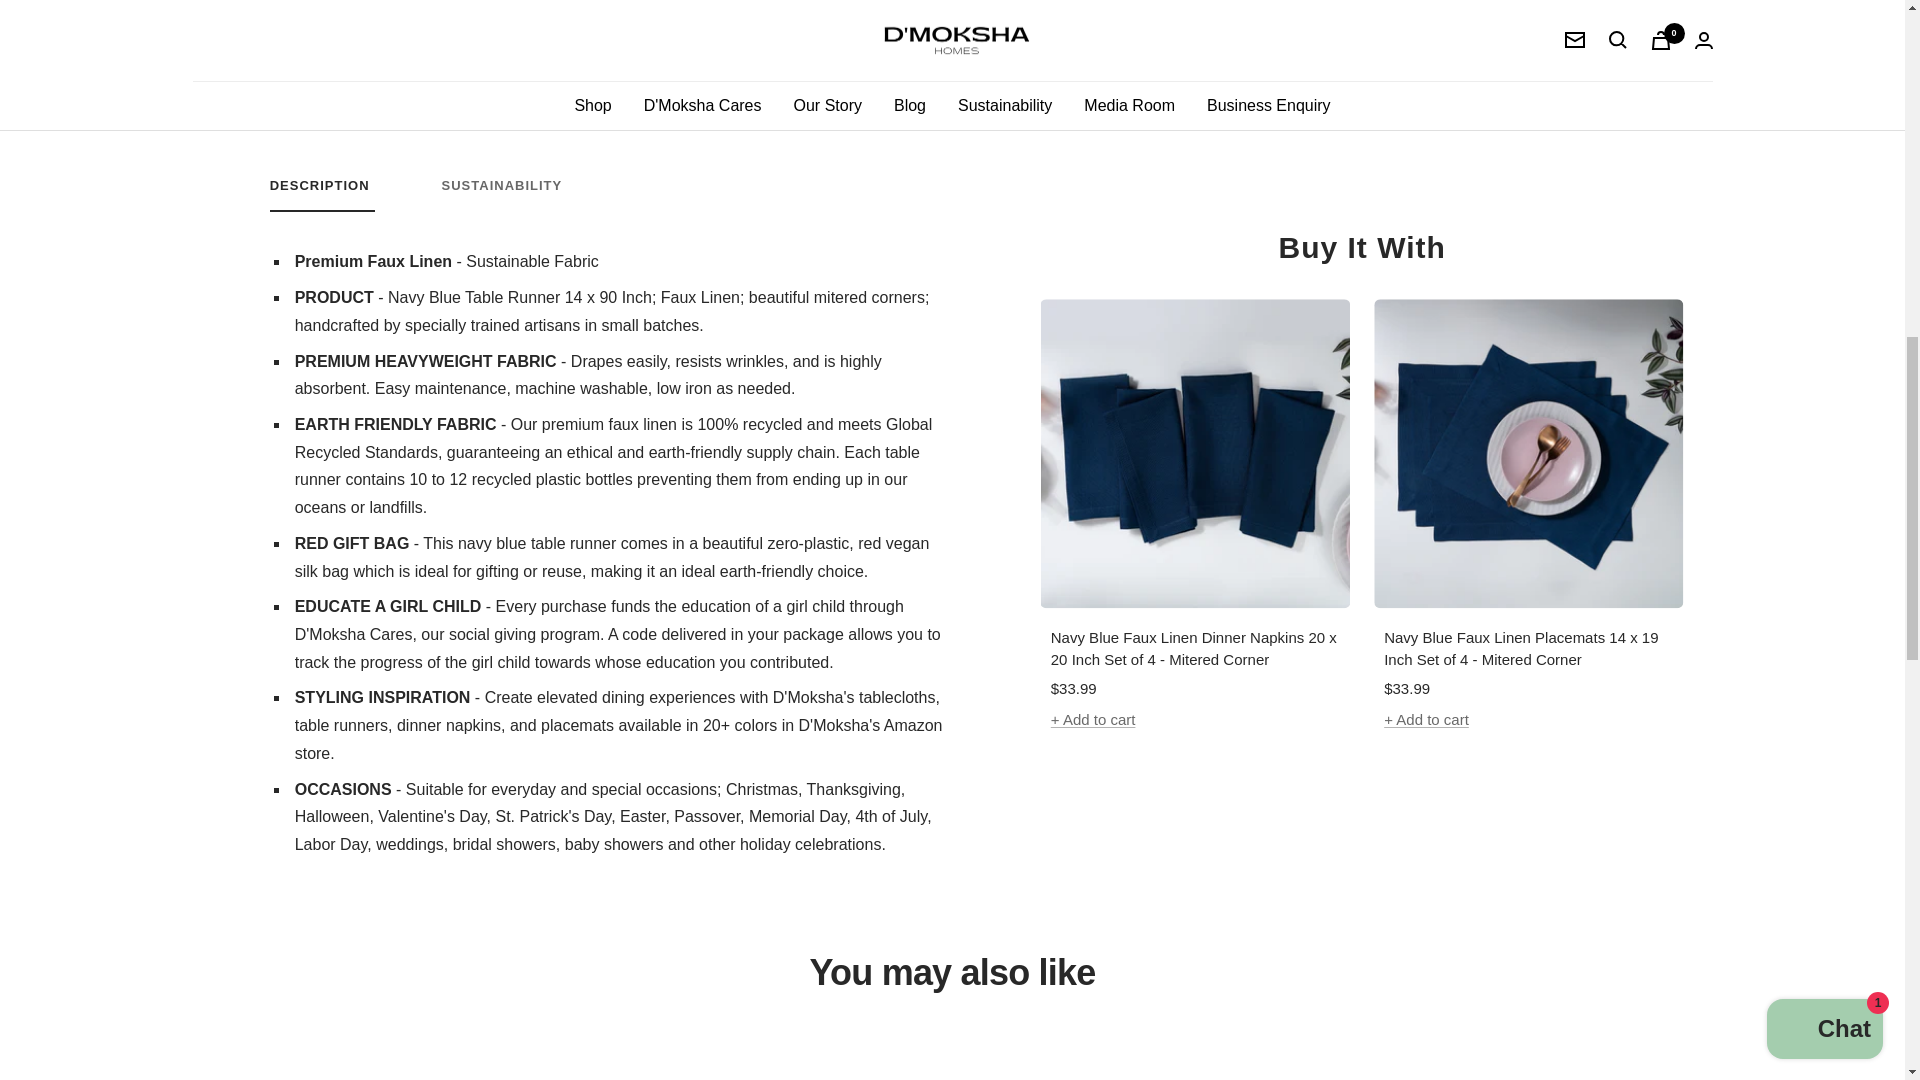 Image resolution: width=1920 pixels, height=1080 pixels. What do you see at coordinates (1144, 16) in the screenshot?
I see `Dusty Pink` at bounding box center [1144, 16].